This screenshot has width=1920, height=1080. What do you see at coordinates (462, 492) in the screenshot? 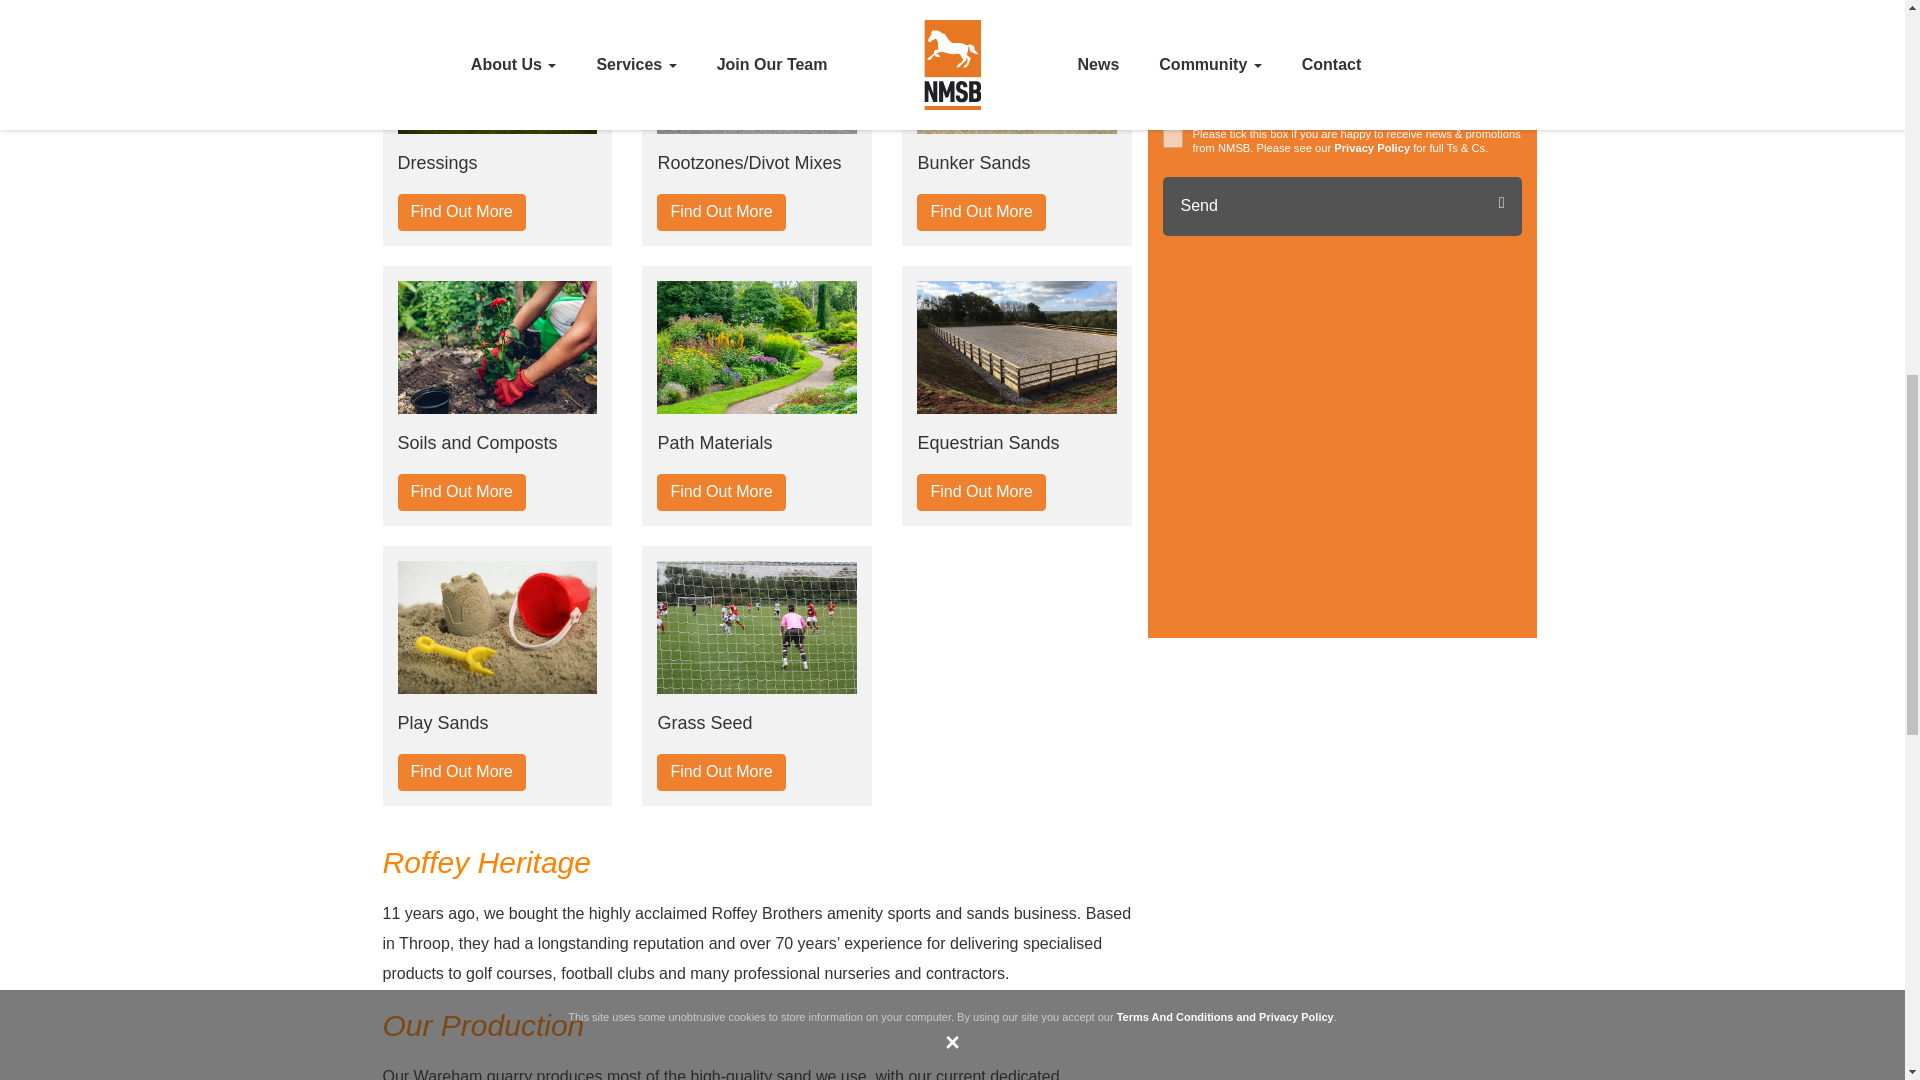
I see `Find Out More` at bounding box center [462, 492].